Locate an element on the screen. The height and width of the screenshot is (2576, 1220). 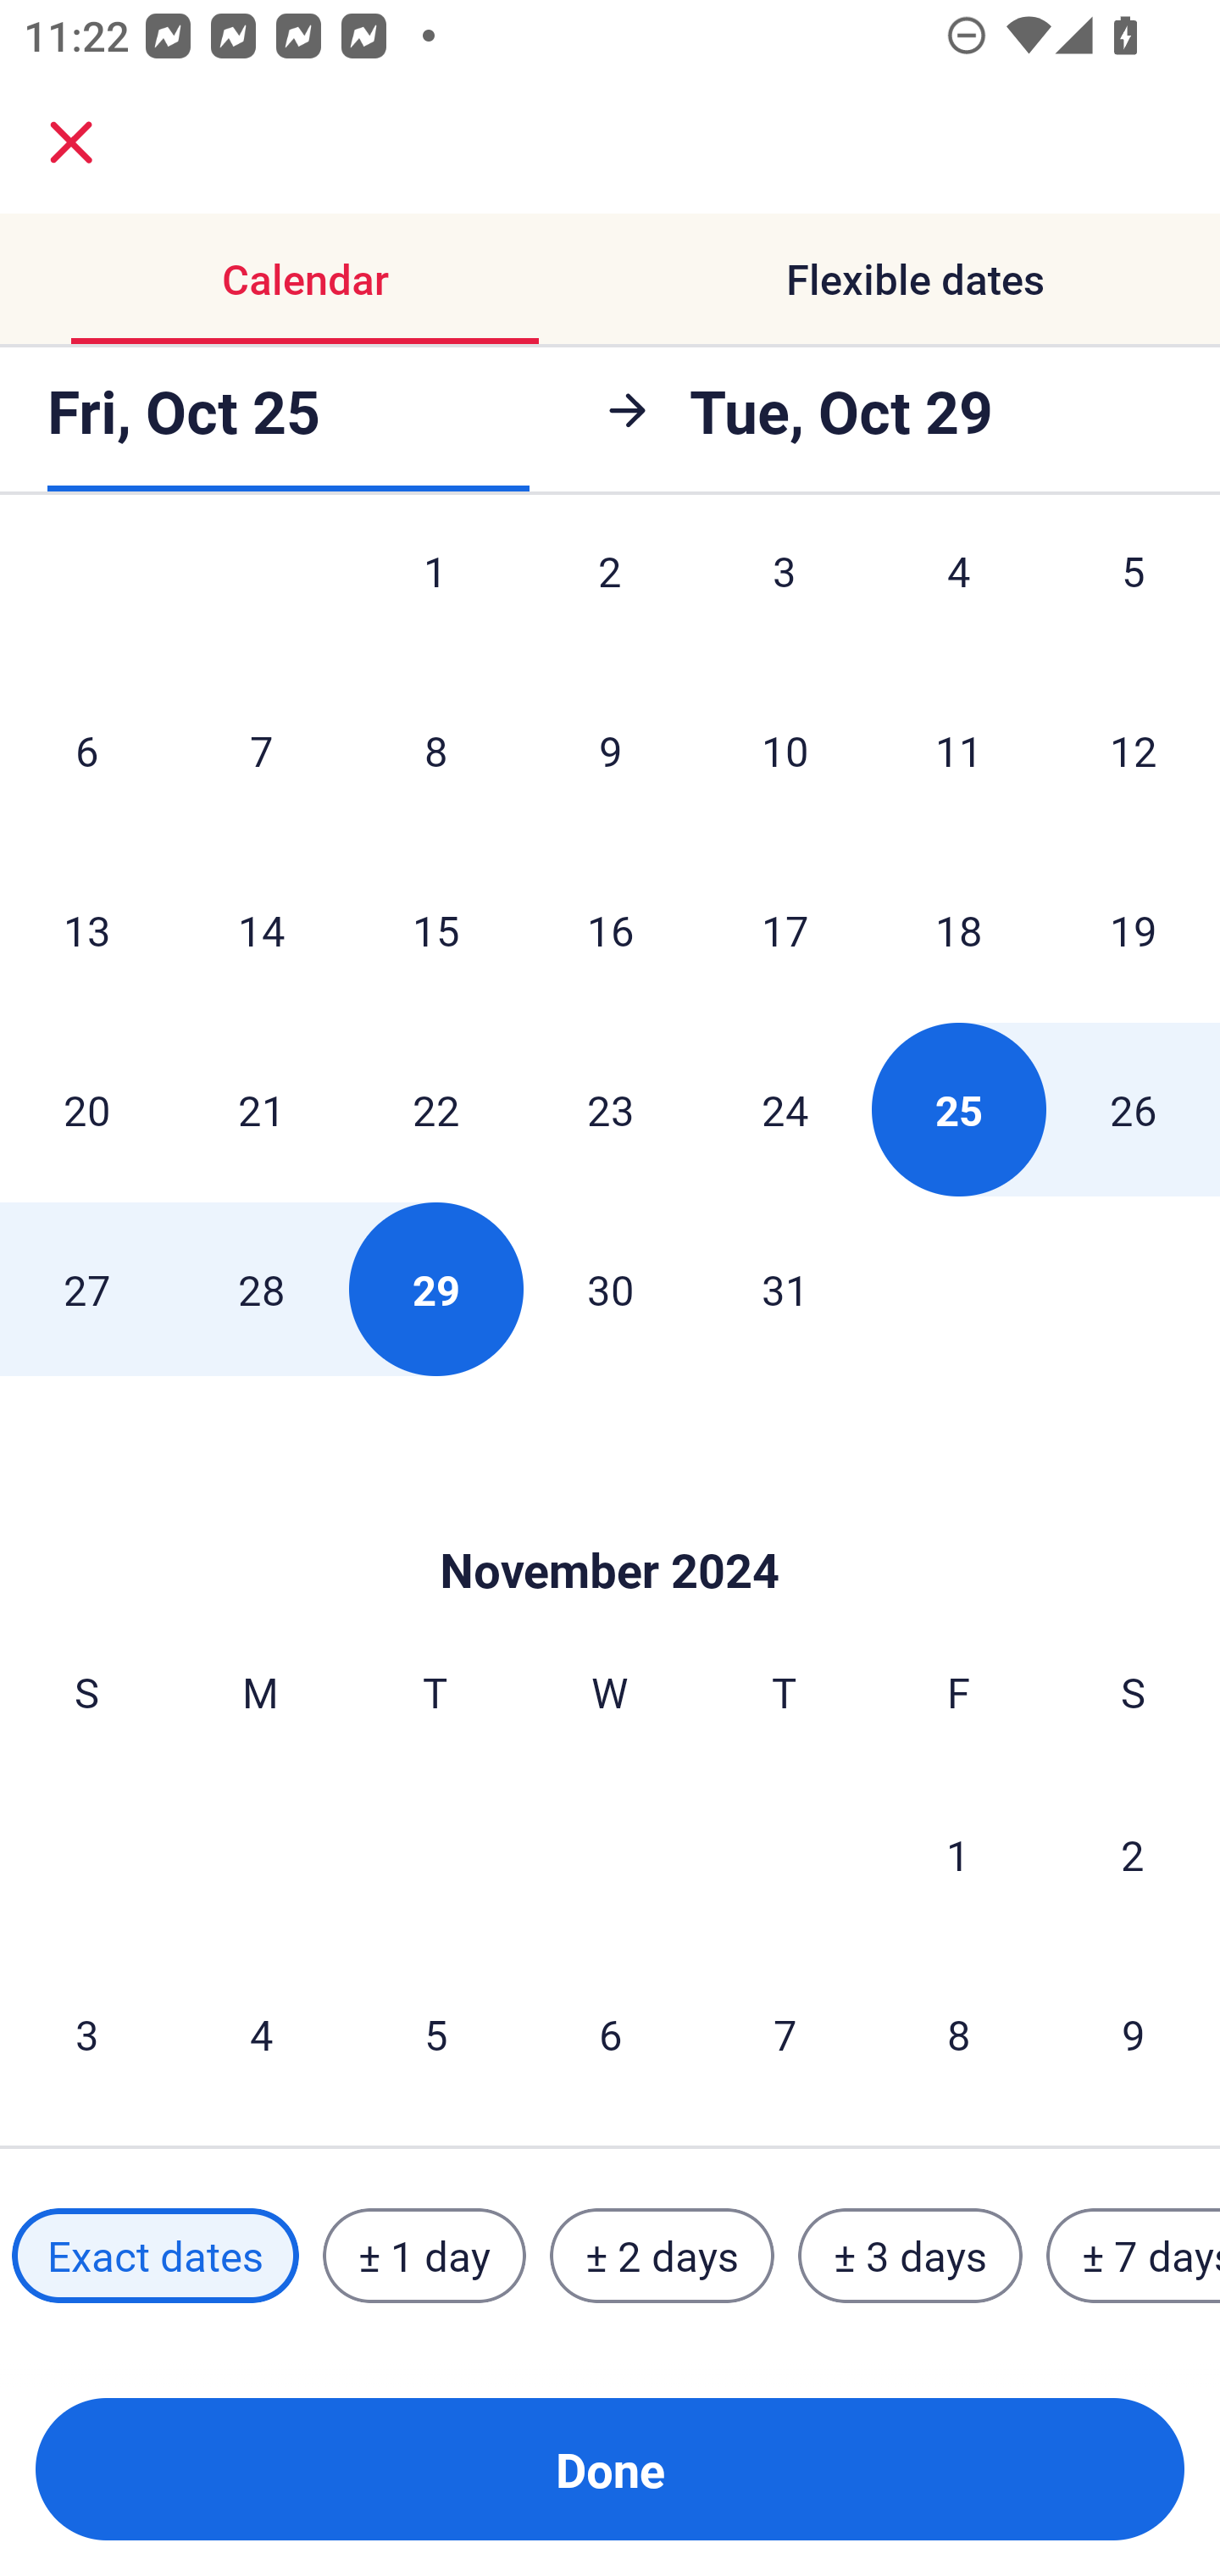
15 Tuesday, October 15, 2024 is located at coordinates (435, 930).